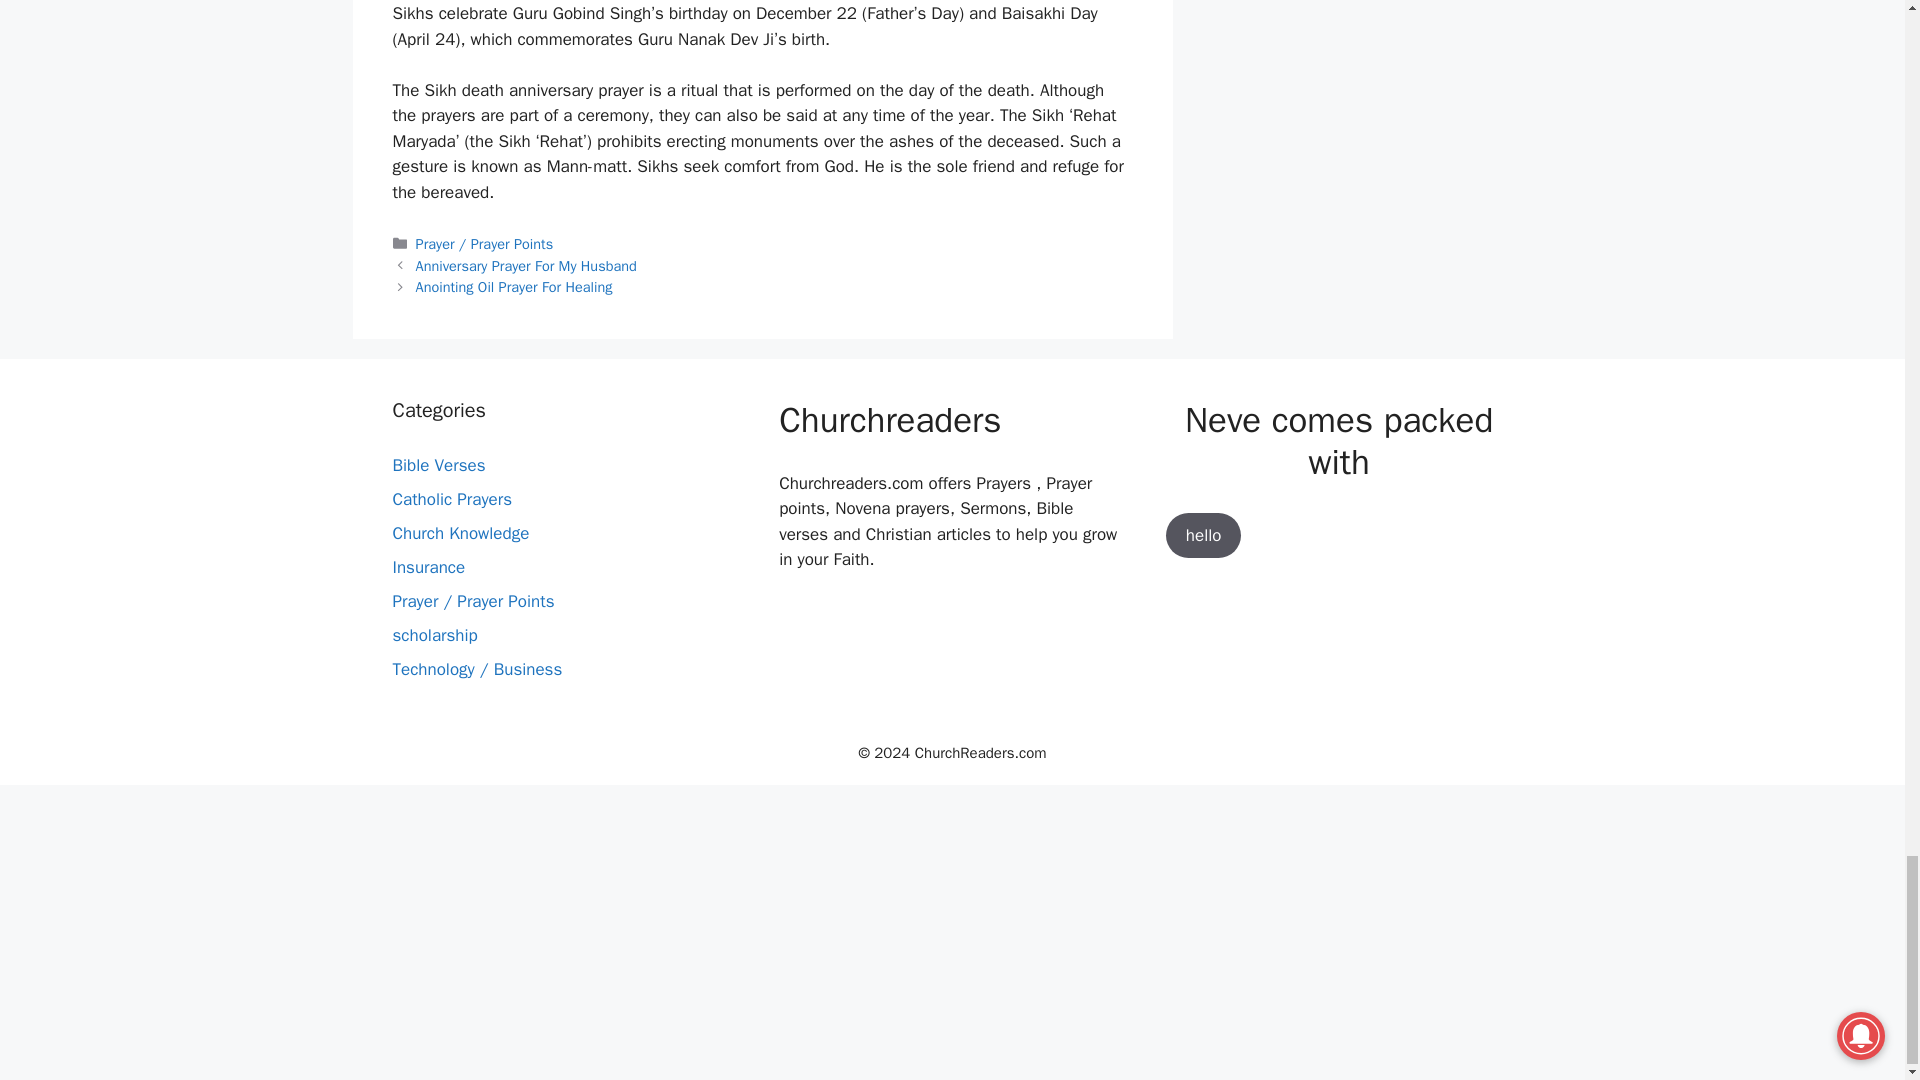 The height and width of the screenshot is (1080, 1920). I want to click on Church Knowledge, so click(460, 533).